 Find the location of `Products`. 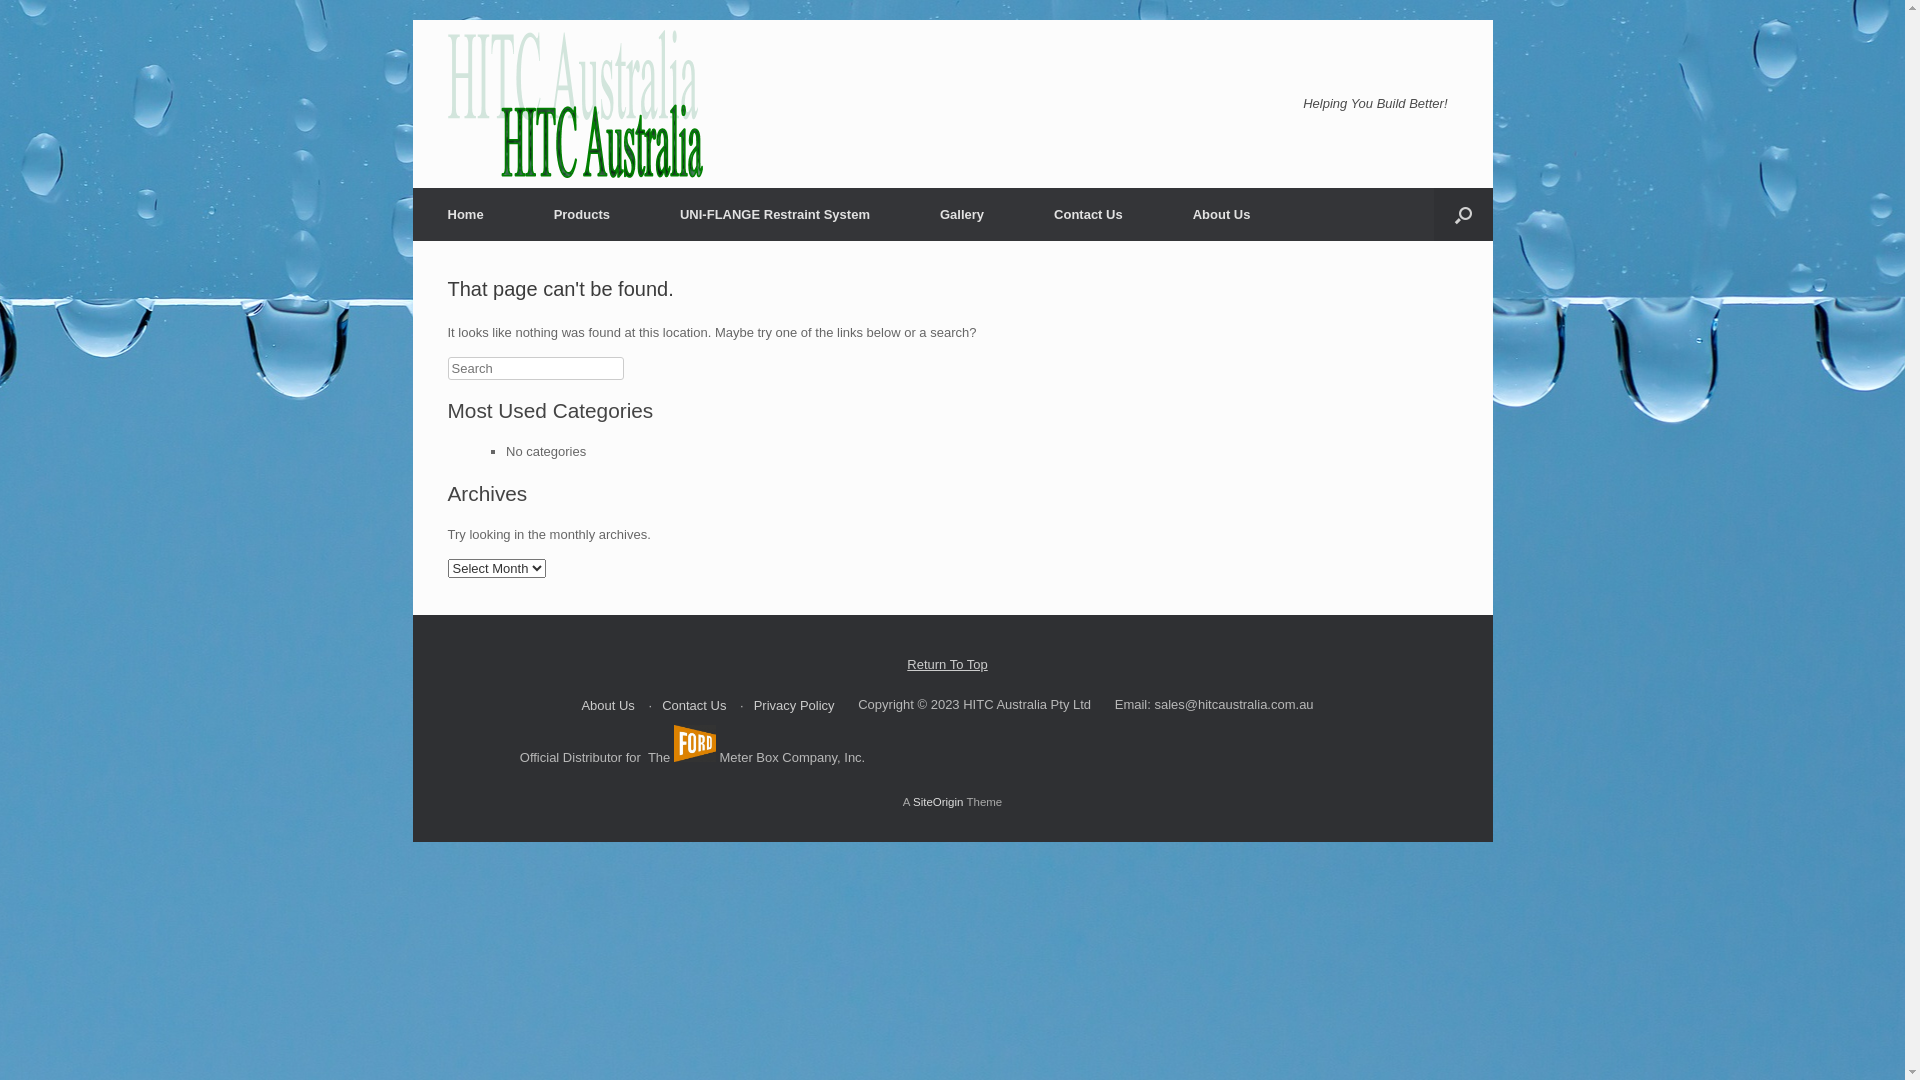

Products is located at coordinates (582, 214).